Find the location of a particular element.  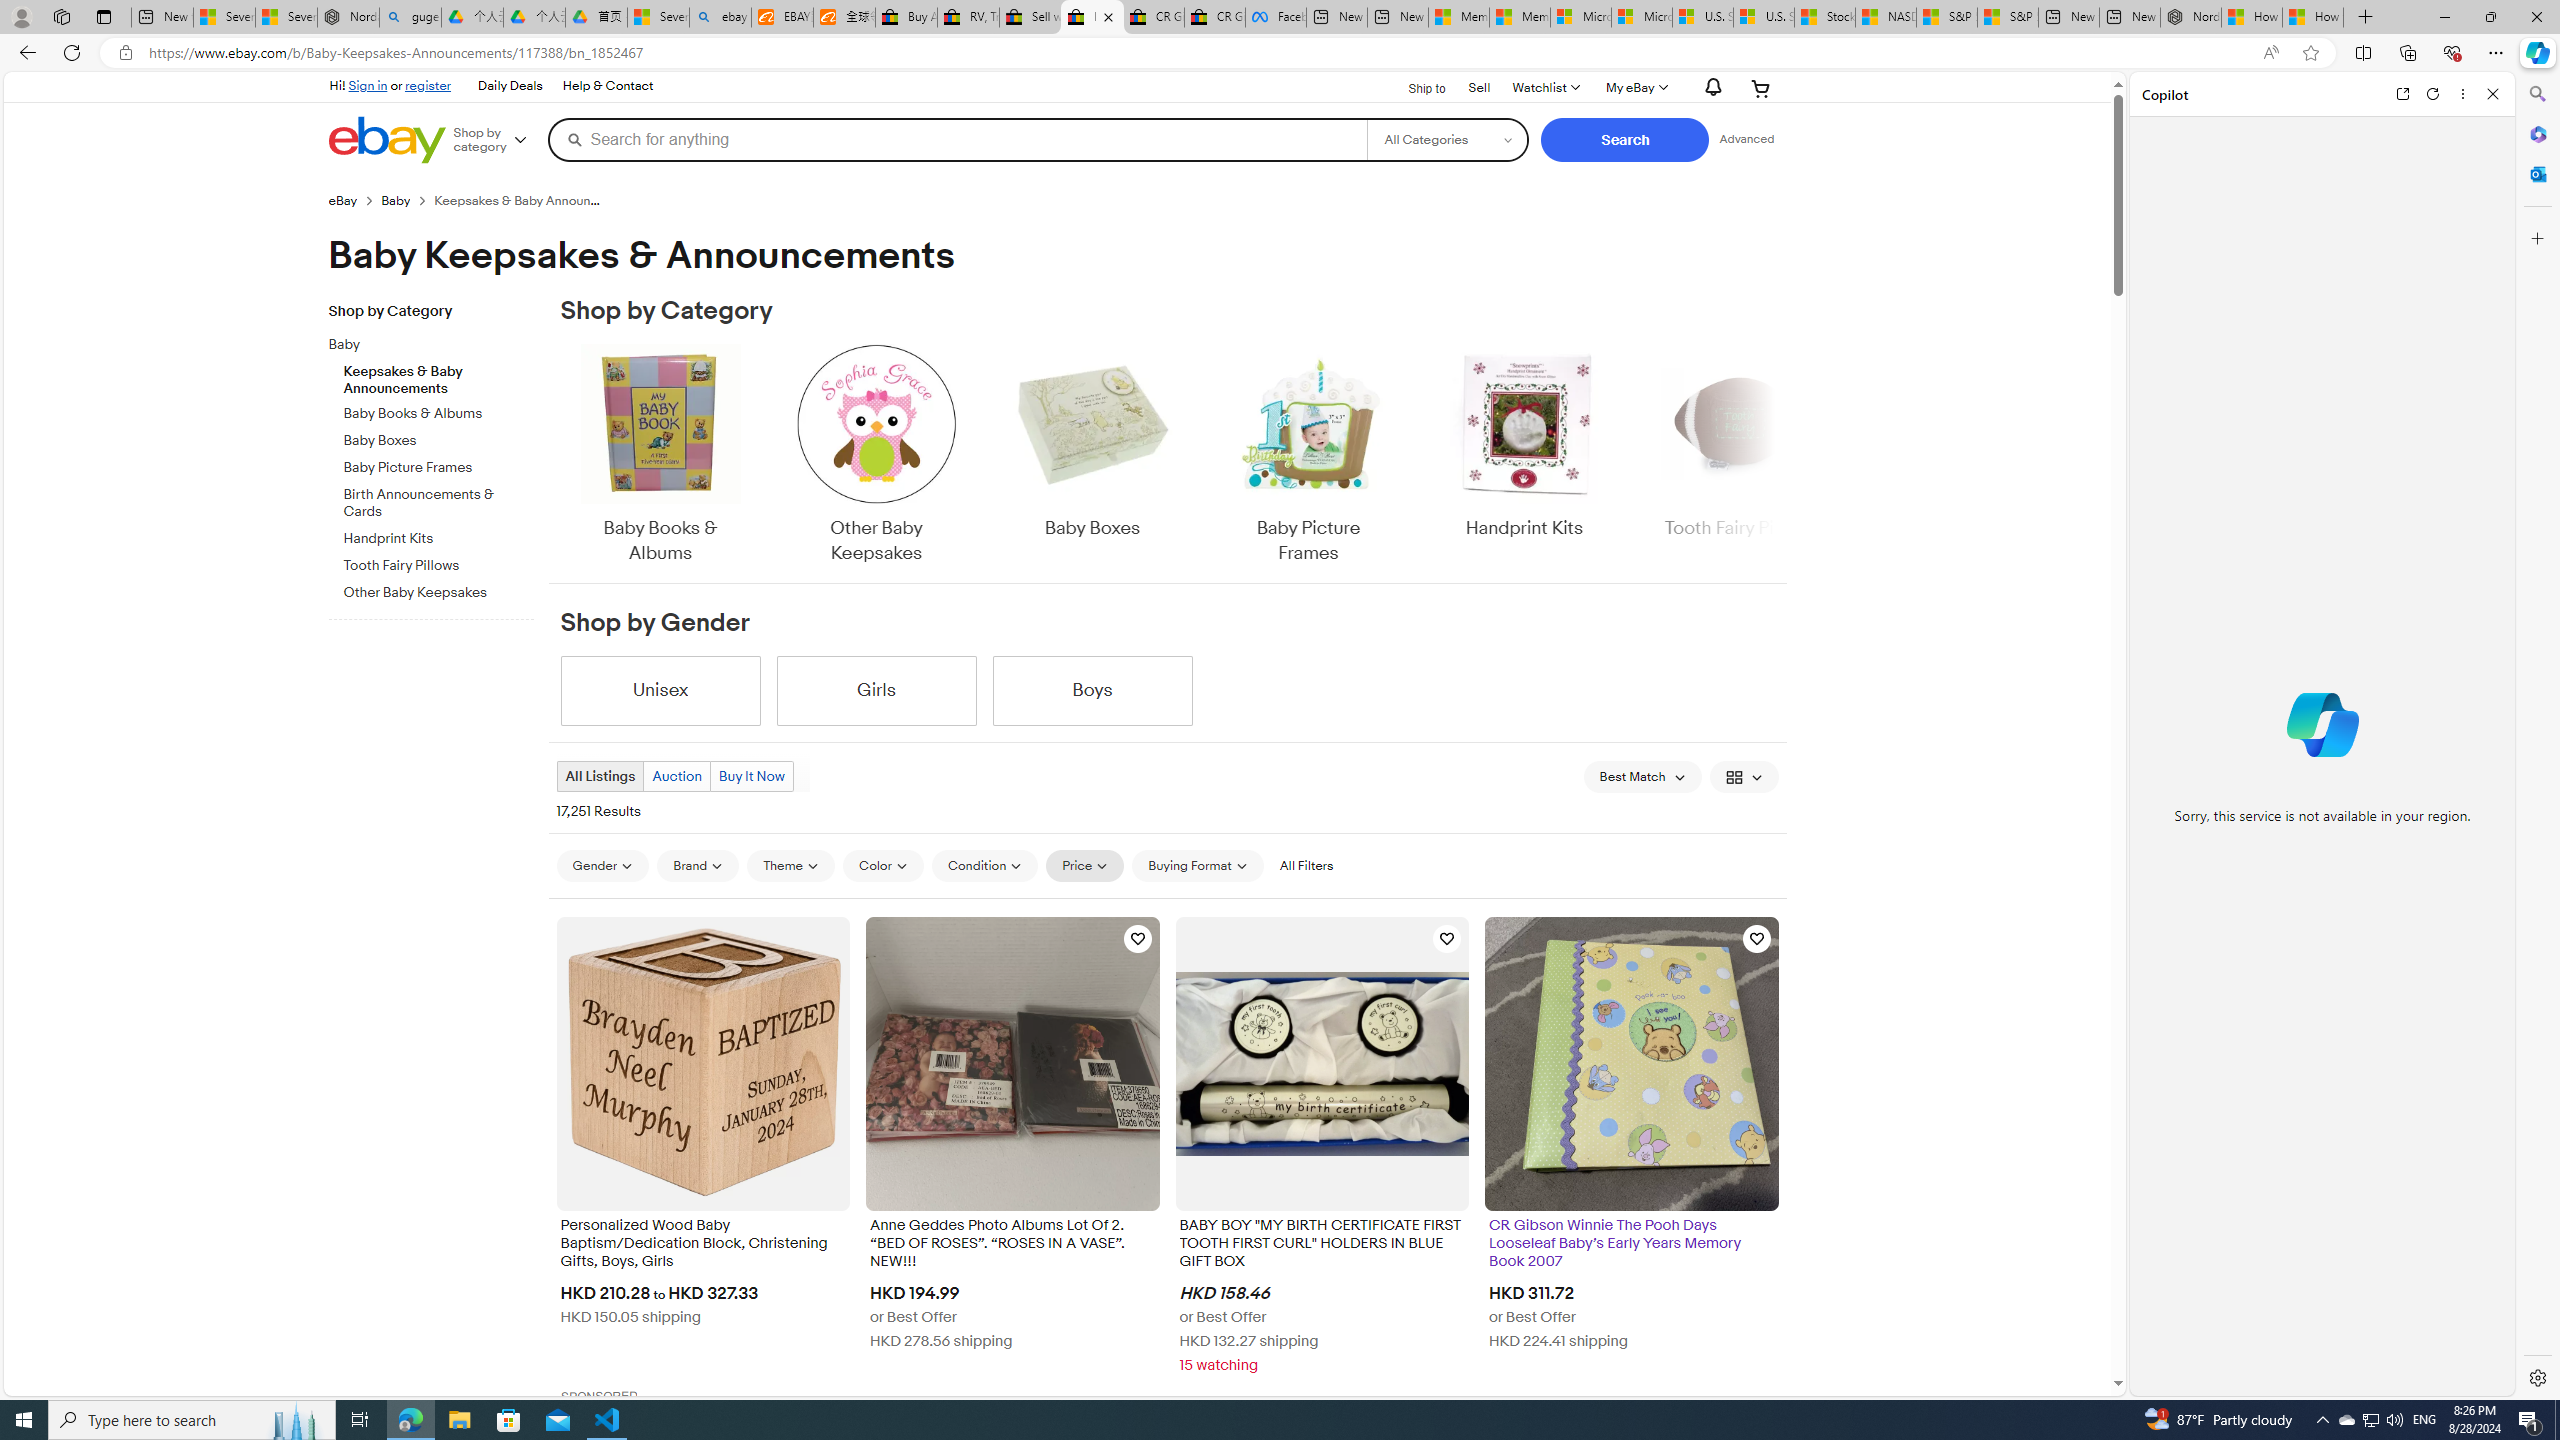

Help & Contact is located at coordinates (606, 86).